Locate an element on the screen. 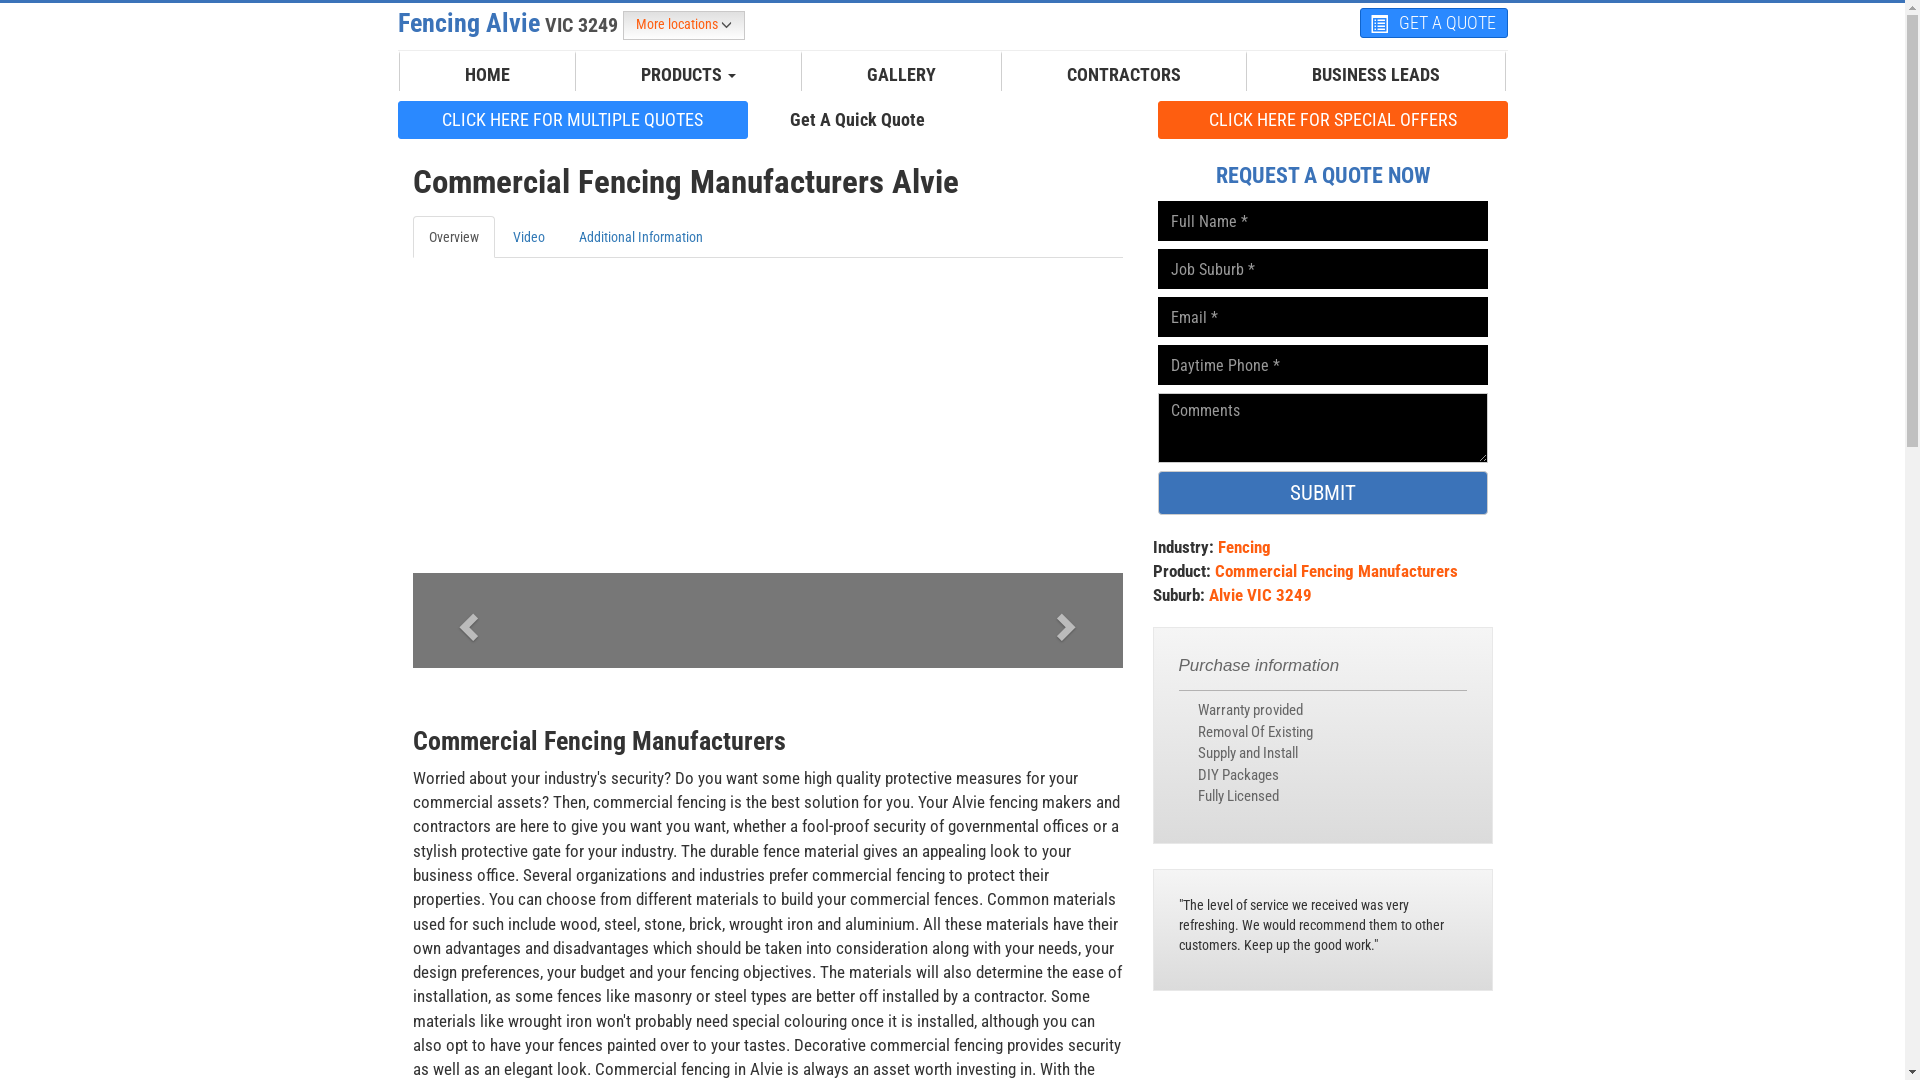 This screenshot has height=1080, width=1920. BUSINESS LEADS is located at coordinates (1375, 75).